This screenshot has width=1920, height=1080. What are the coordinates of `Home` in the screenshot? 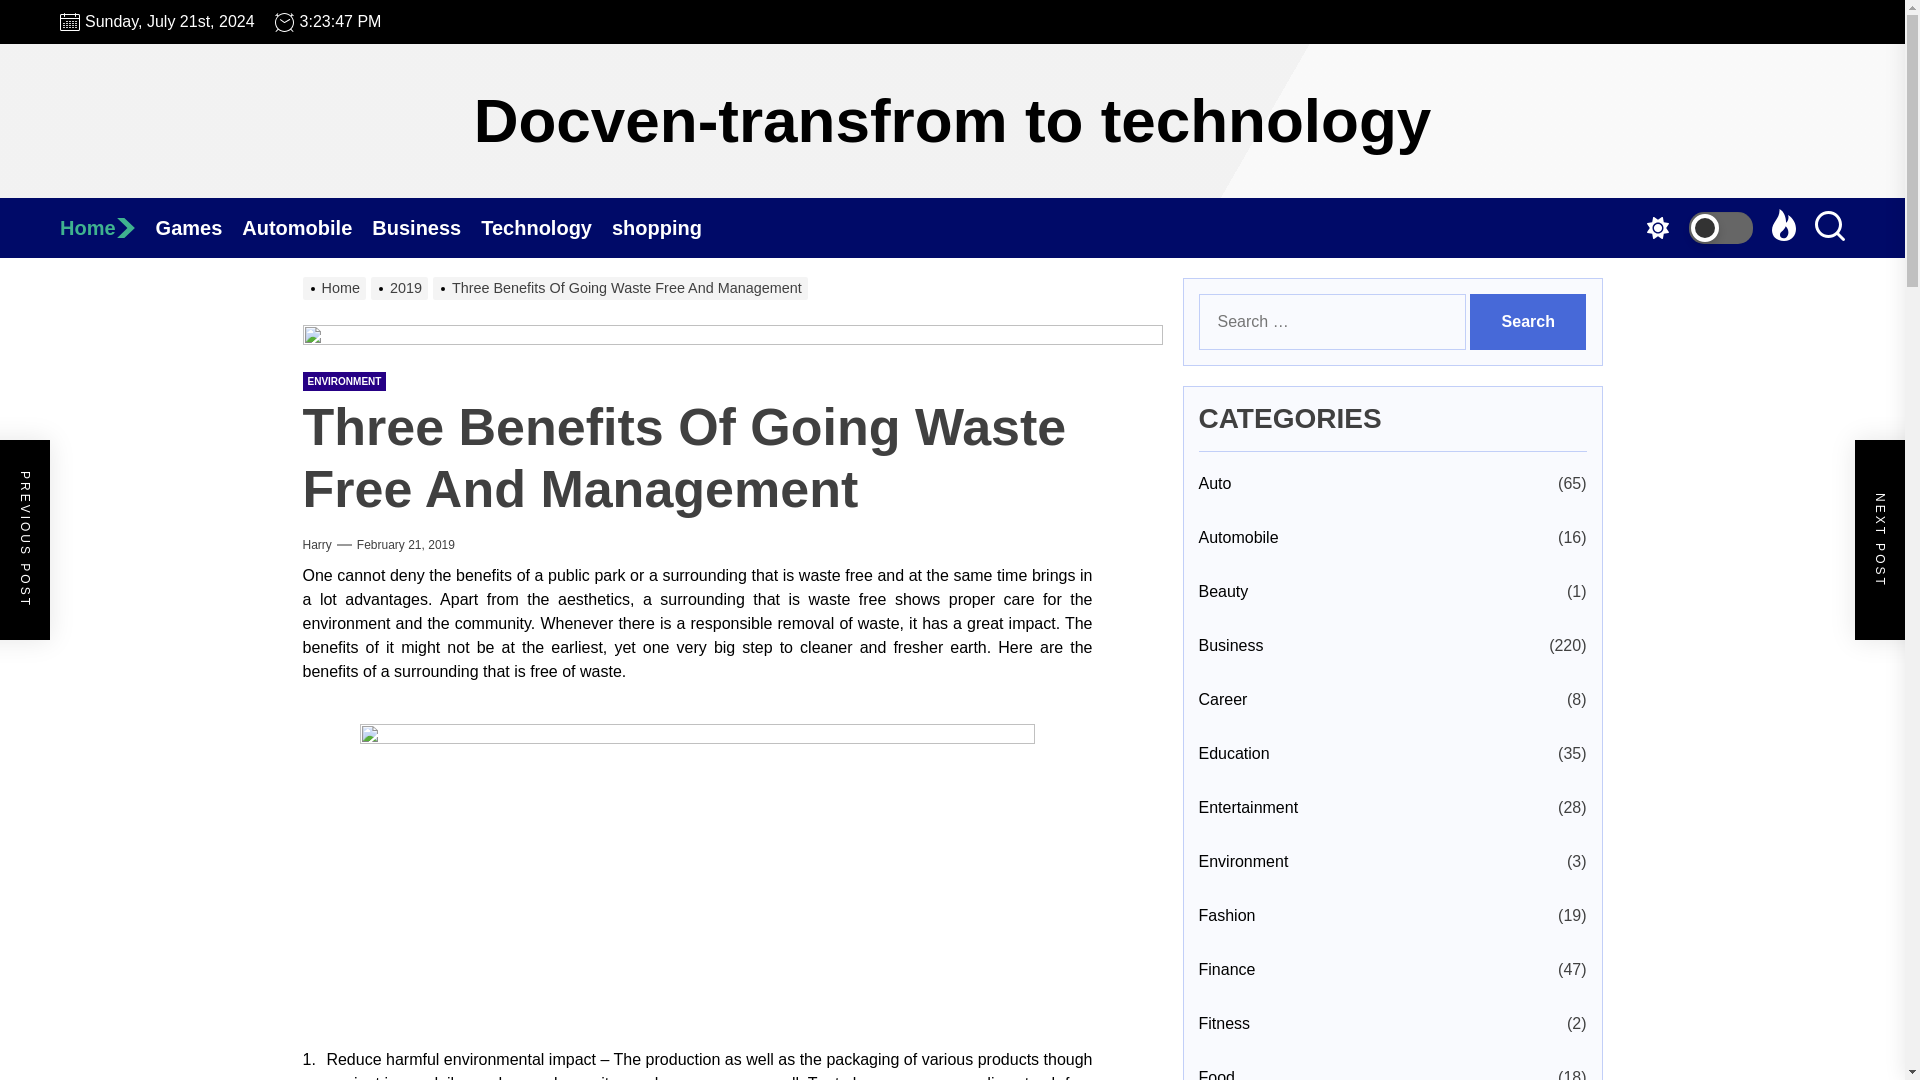 It's located at (107, 228).